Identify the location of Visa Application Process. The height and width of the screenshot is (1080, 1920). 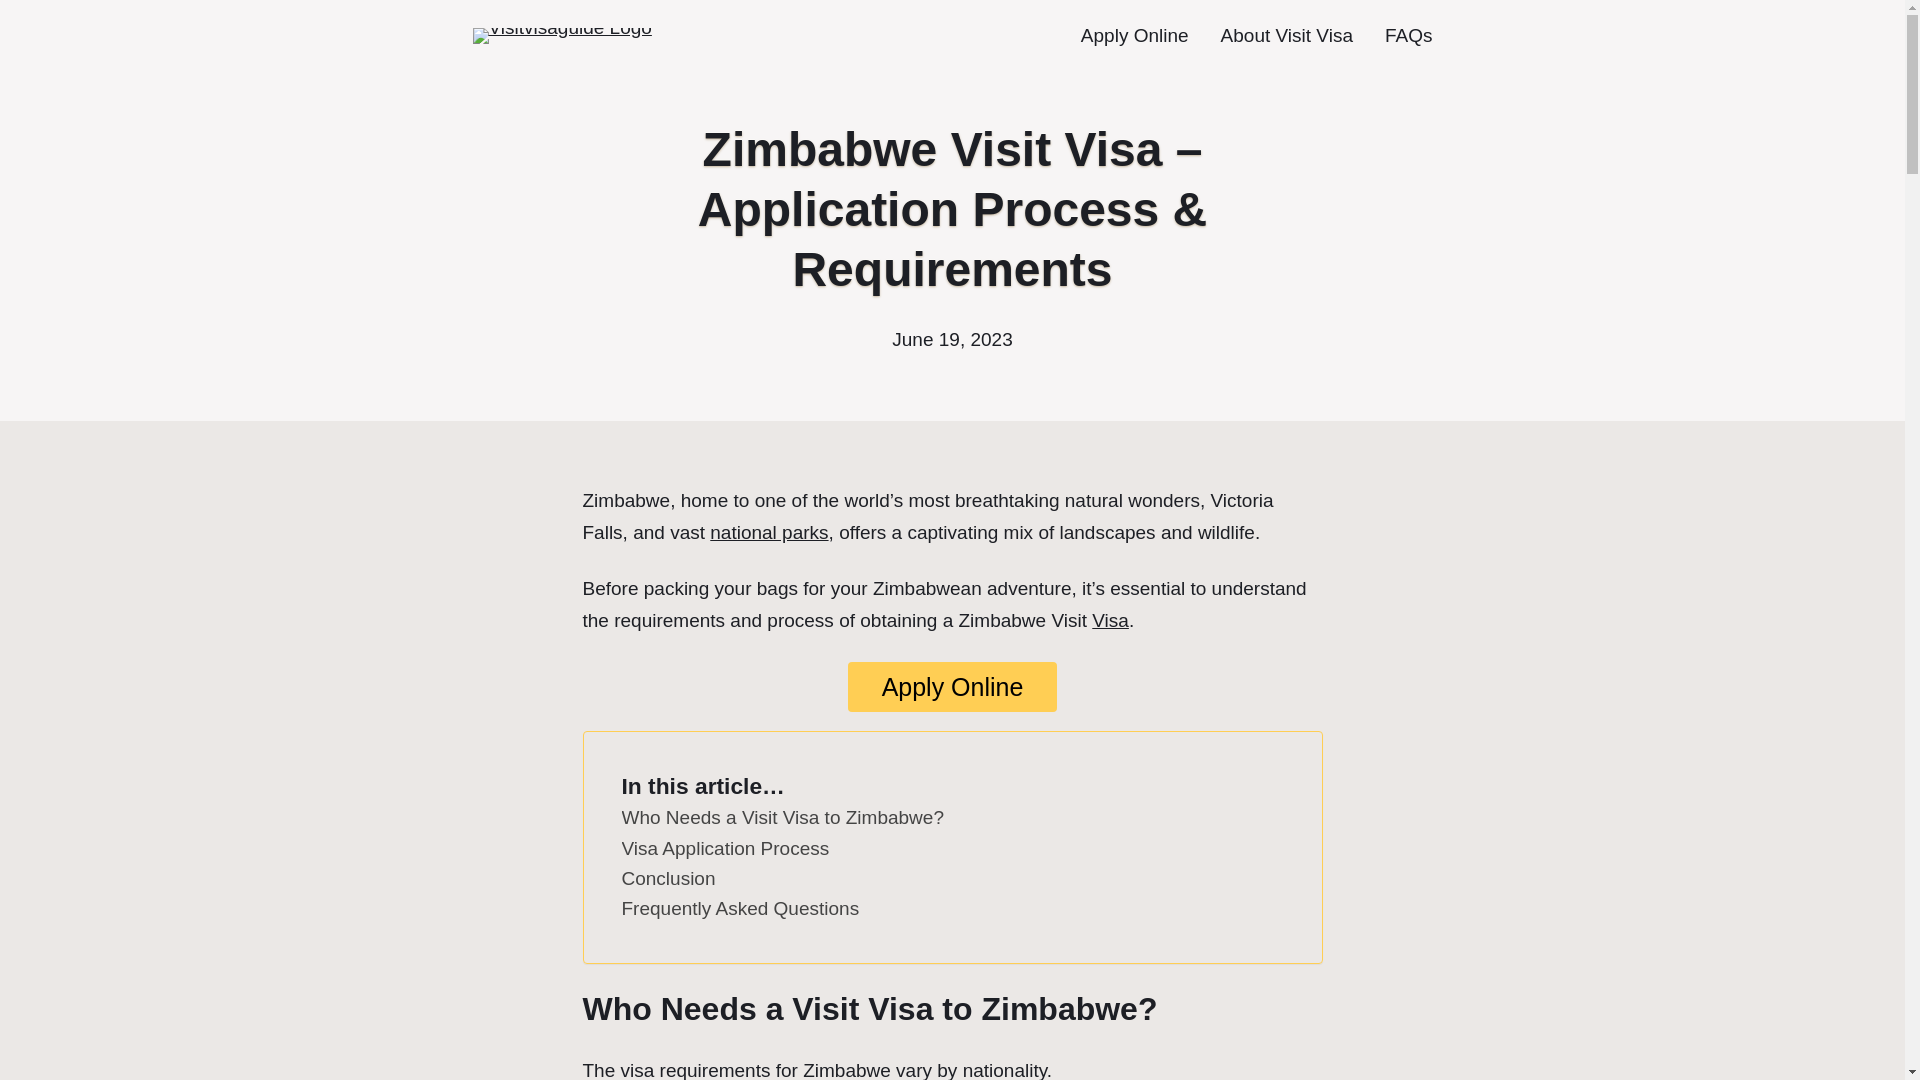
(726, 848).